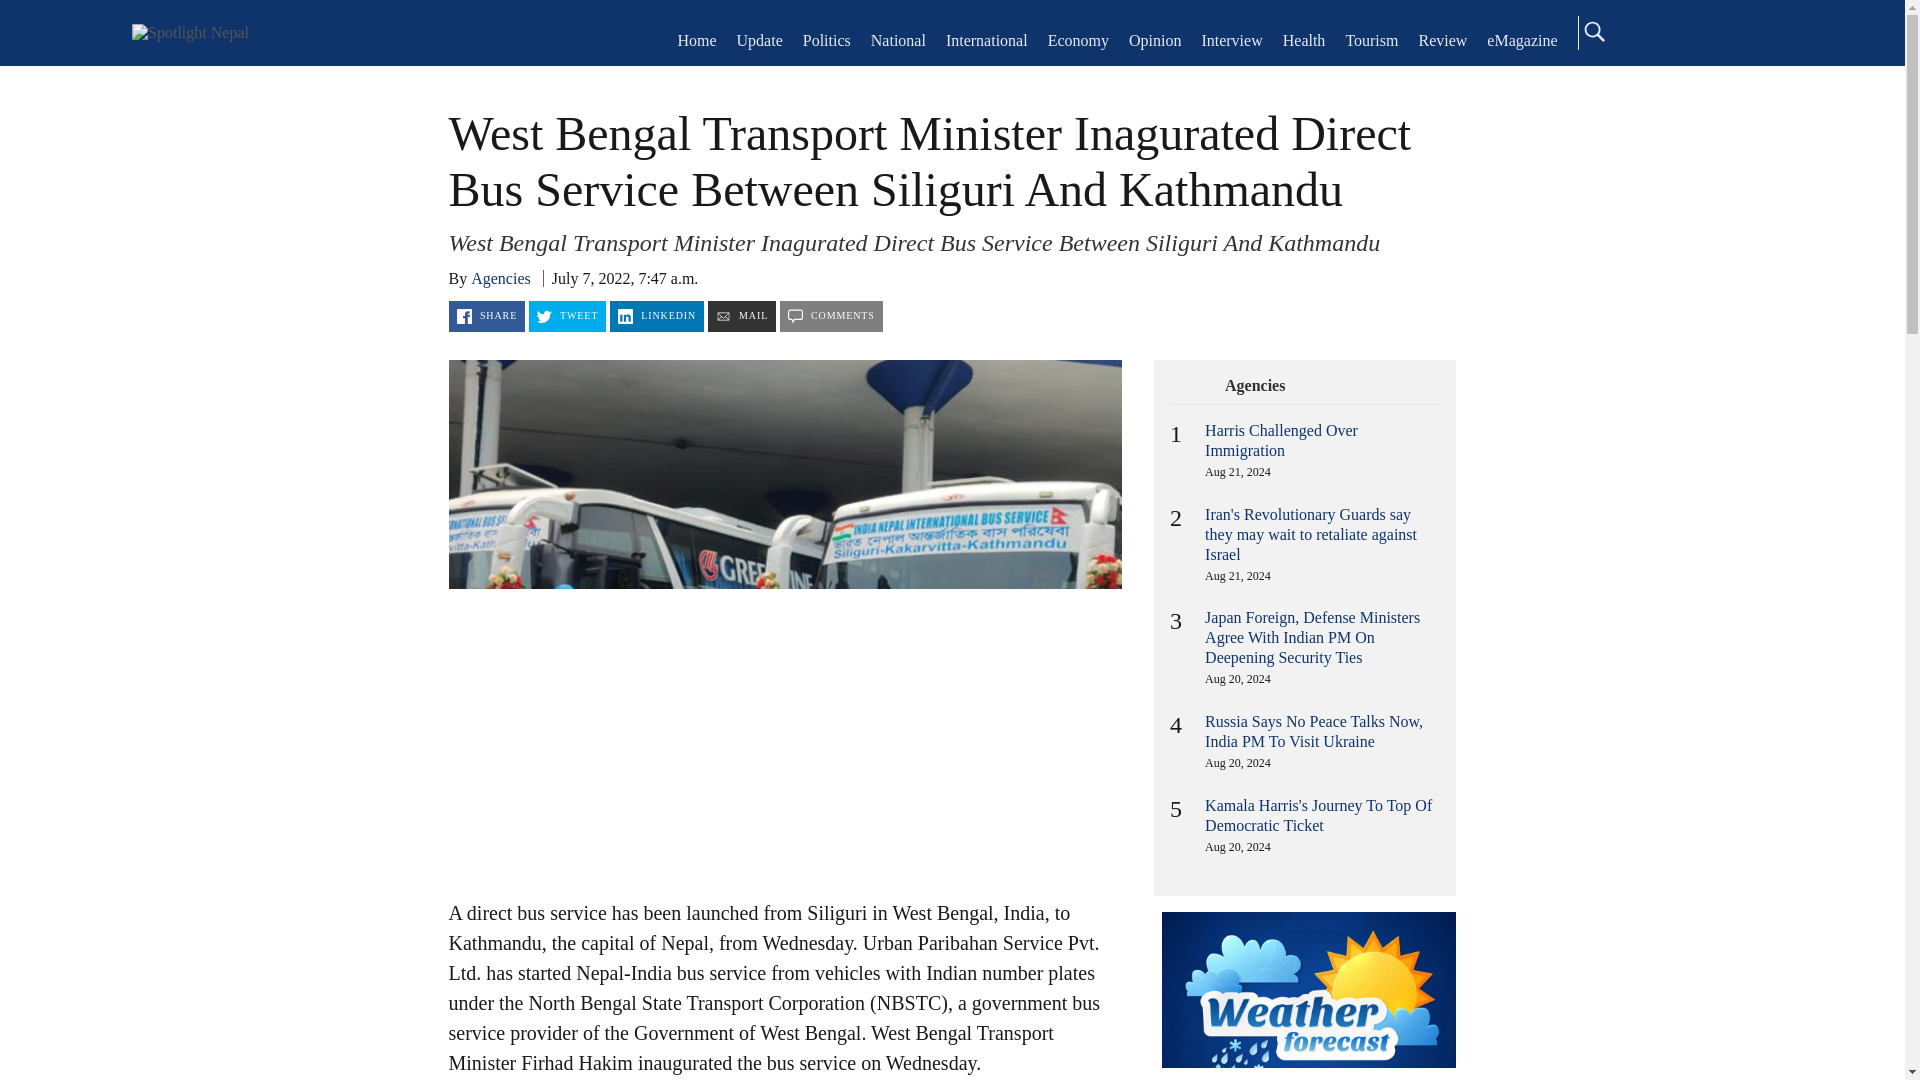 This screenshot has height=1080, width=1920. Describe the element at coordinates (742, 316) in the screenshot. I see `MAIL` at that location.